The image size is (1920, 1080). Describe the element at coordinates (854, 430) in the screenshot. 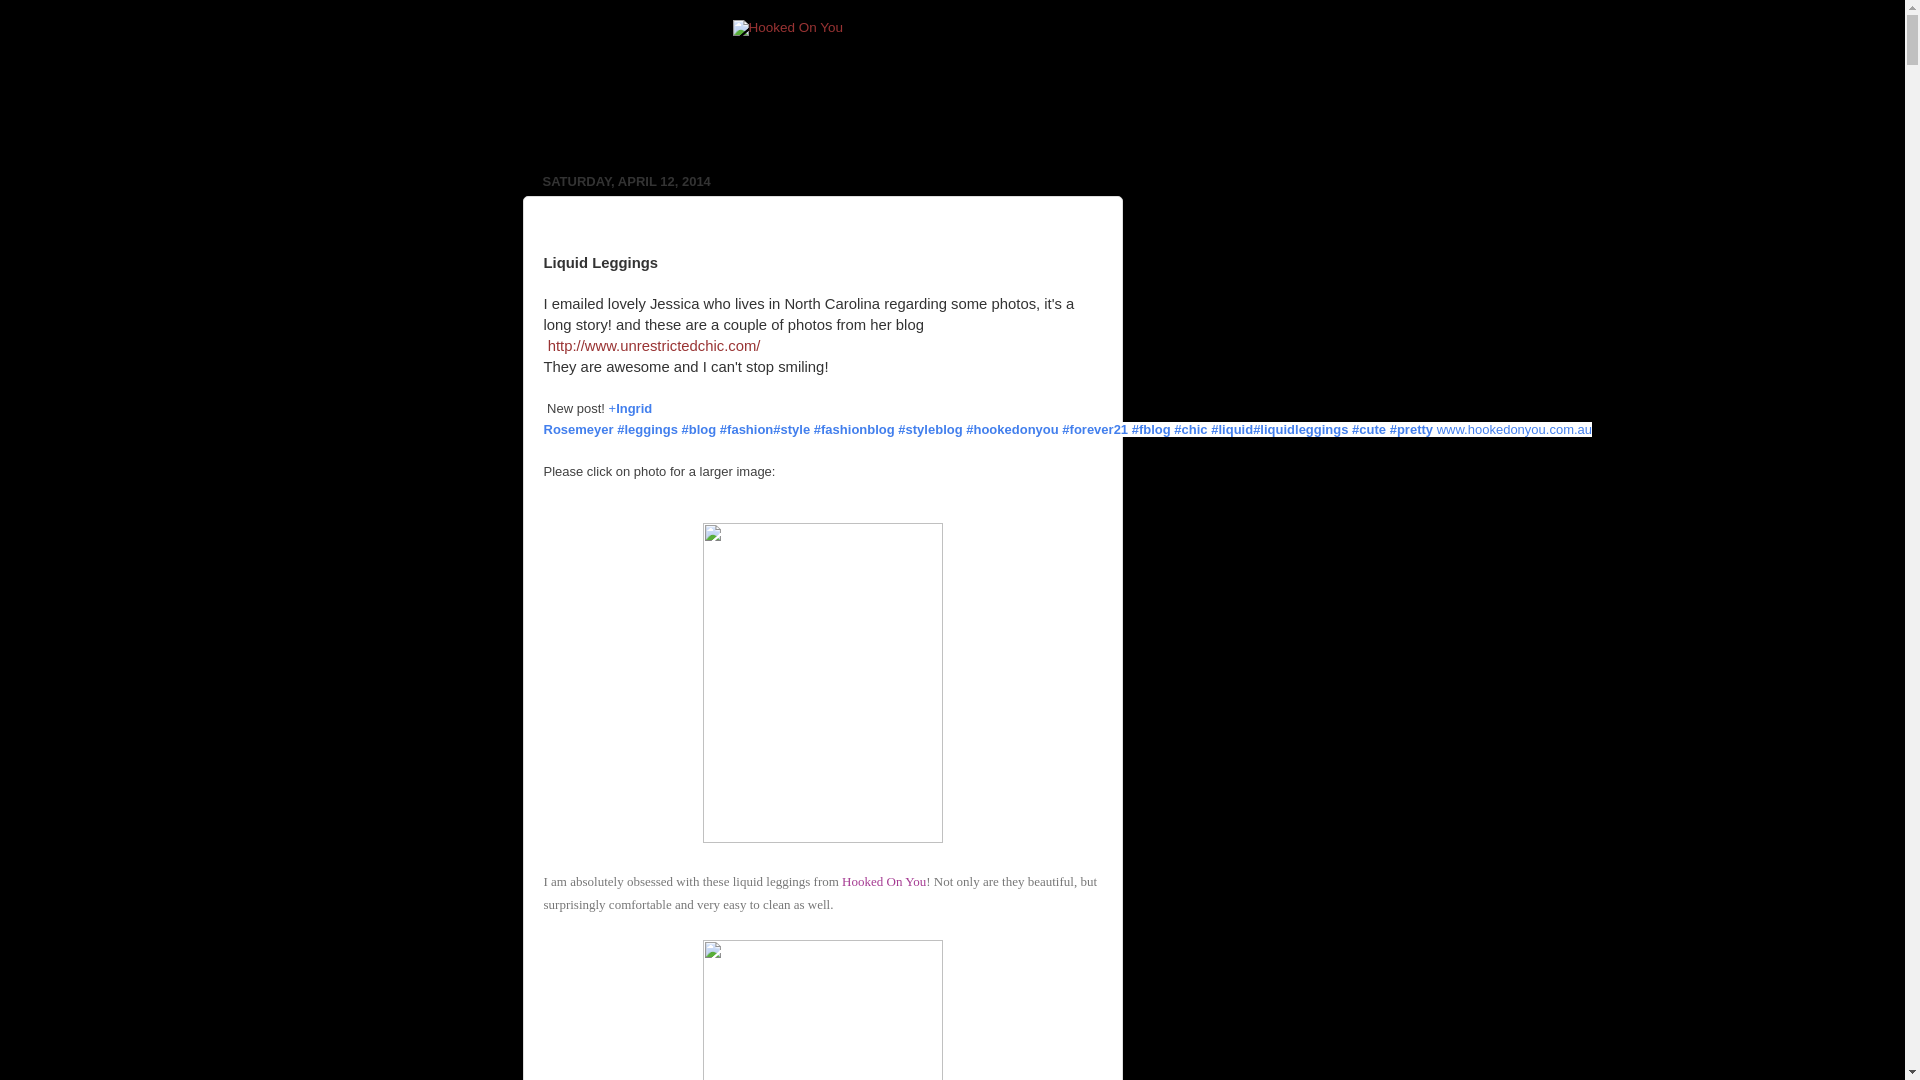

I see `#fashionblog` at that location.